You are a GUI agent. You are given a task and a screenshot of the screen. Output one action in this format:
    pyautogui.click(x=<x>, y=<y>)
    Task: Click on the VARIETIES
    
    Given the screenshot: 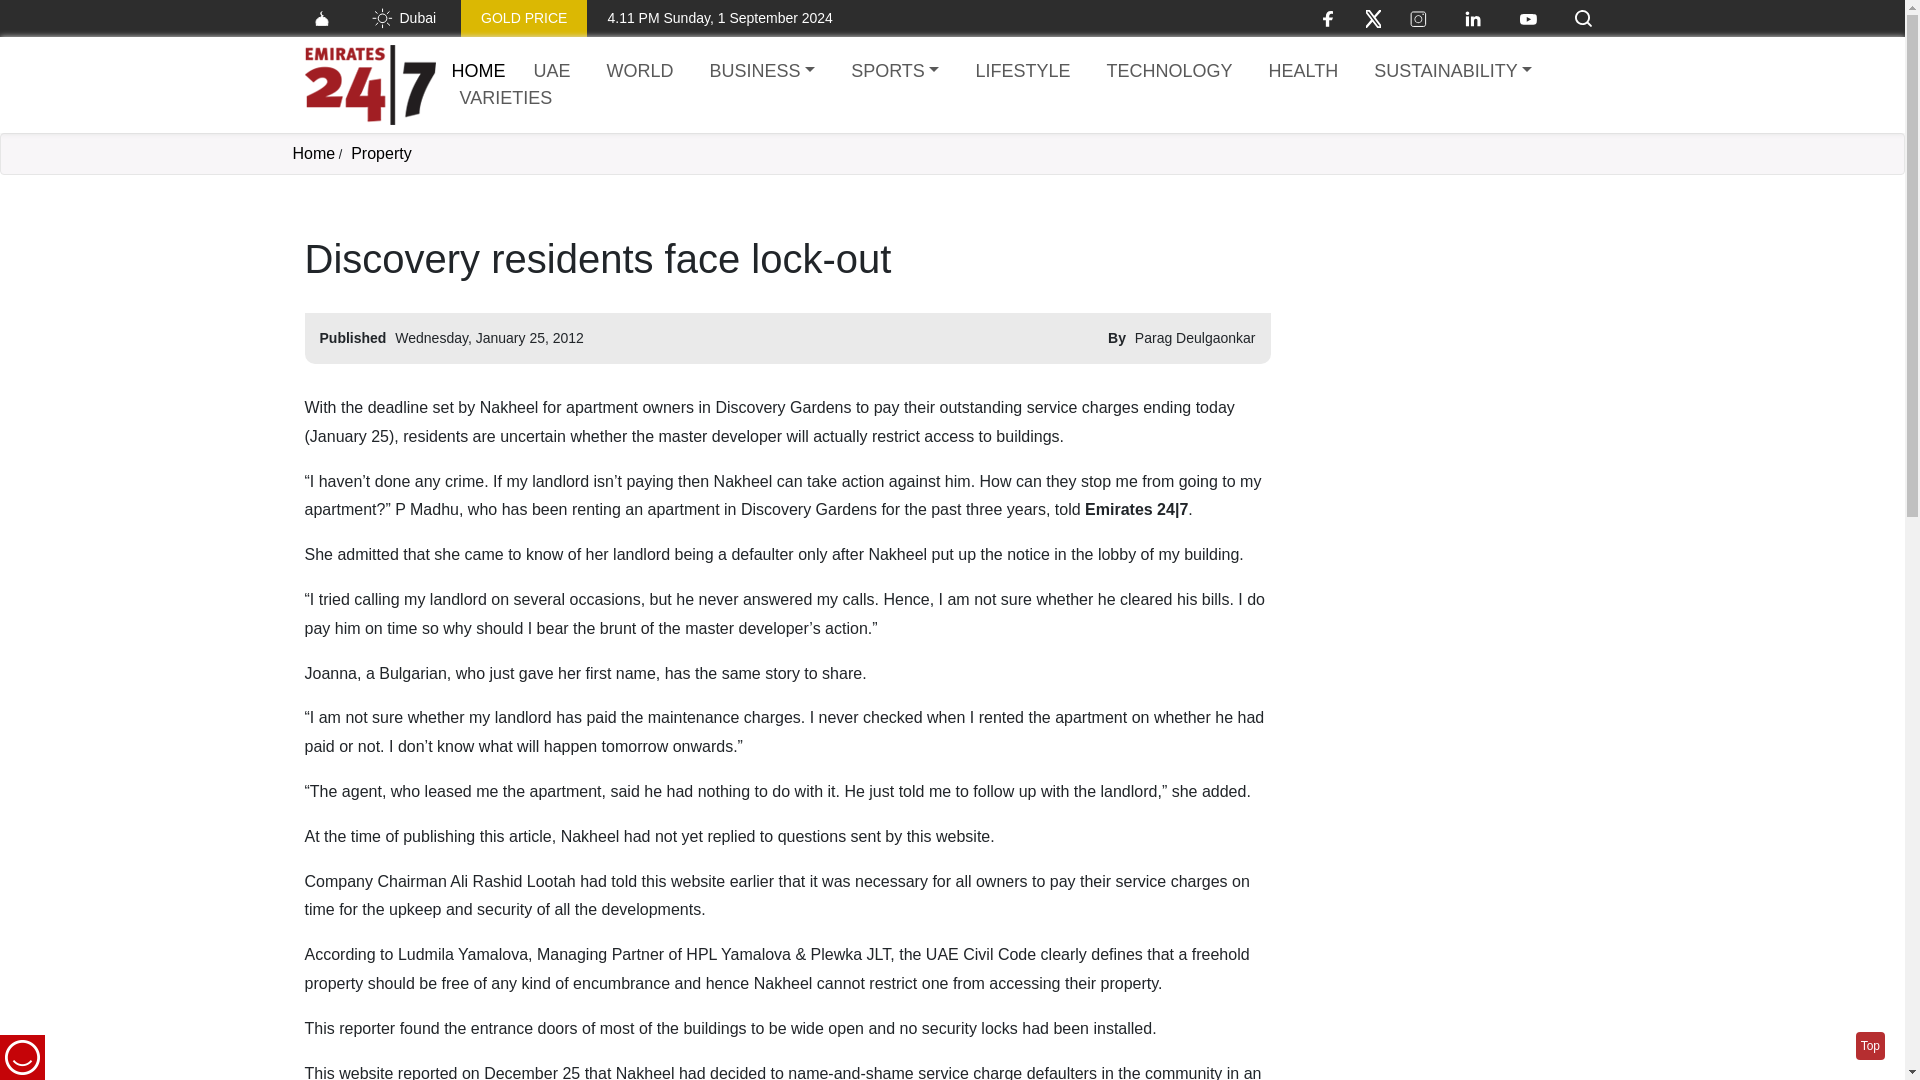 What is the action you would take?
    pyautogui.click(x=506, y=98)
    